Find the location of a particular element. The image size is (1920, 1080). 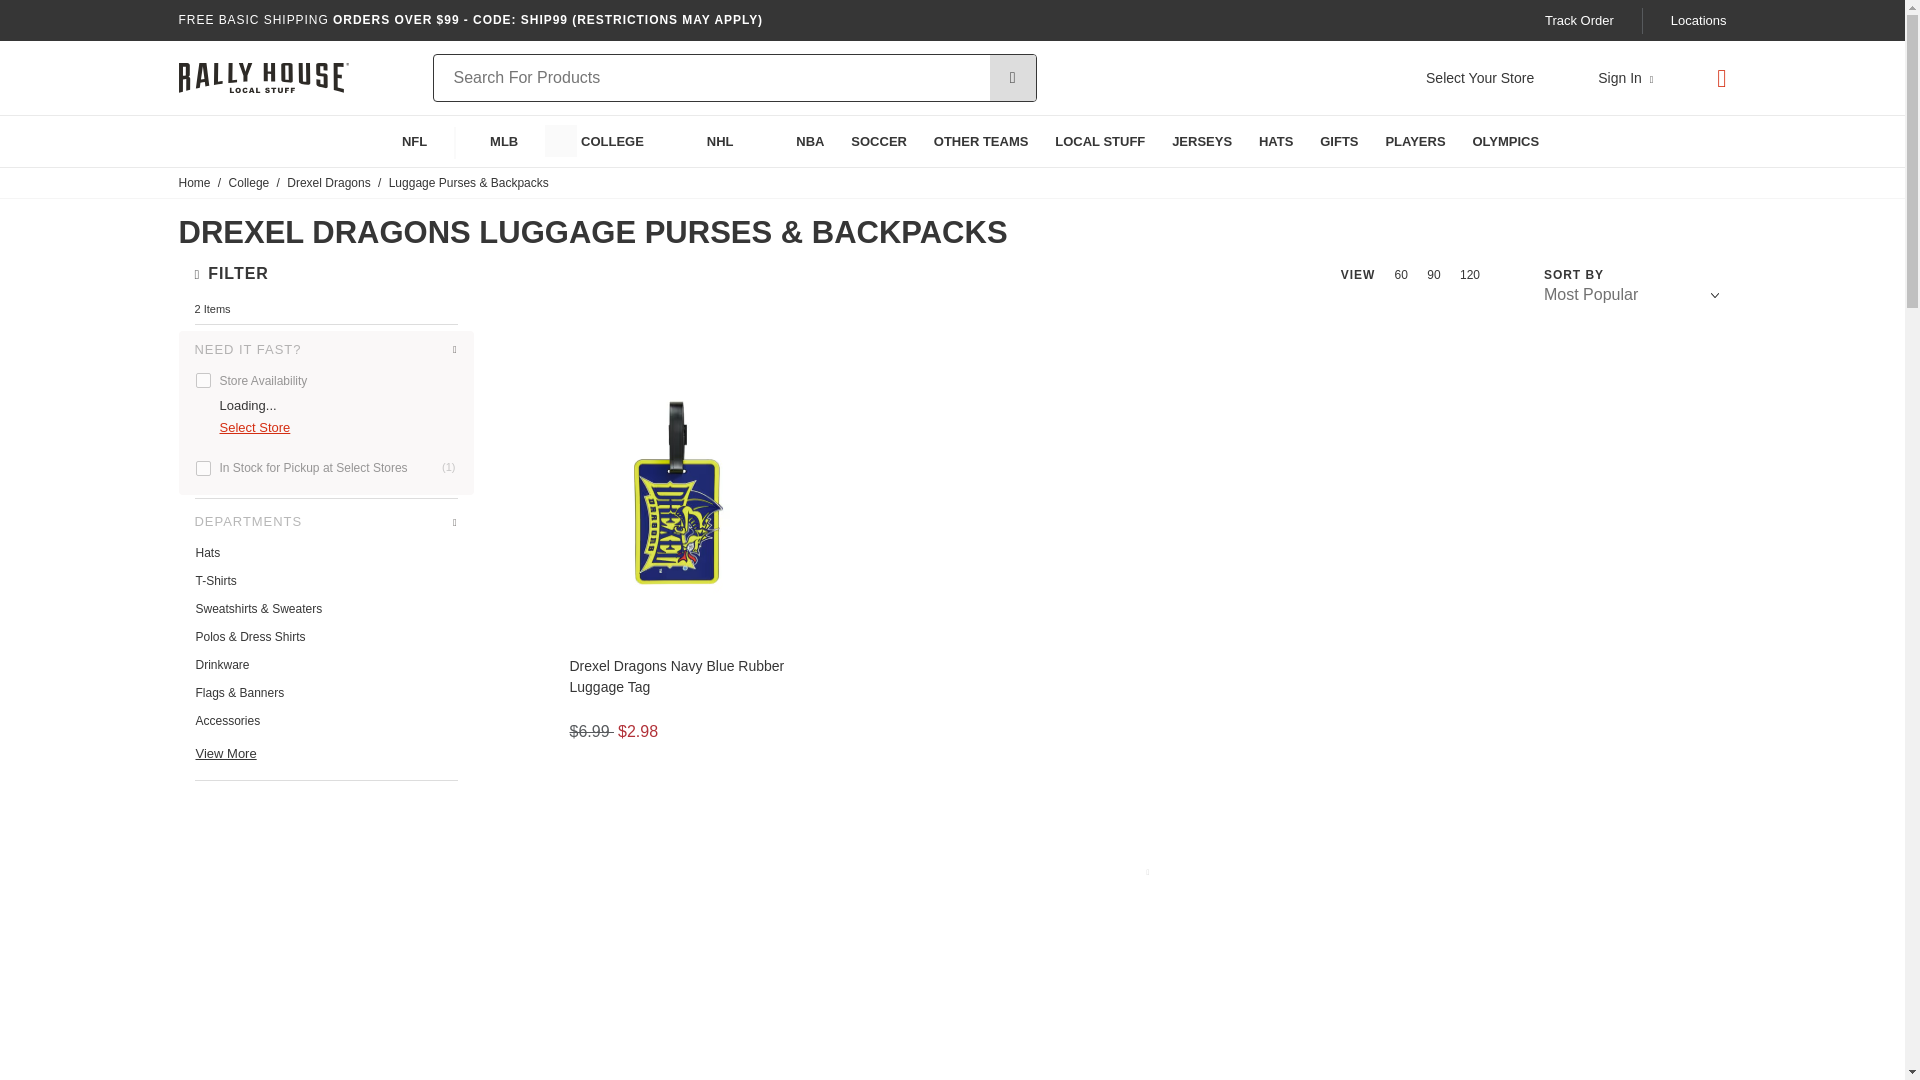

Track Order is located at coordinates (1580, 20).